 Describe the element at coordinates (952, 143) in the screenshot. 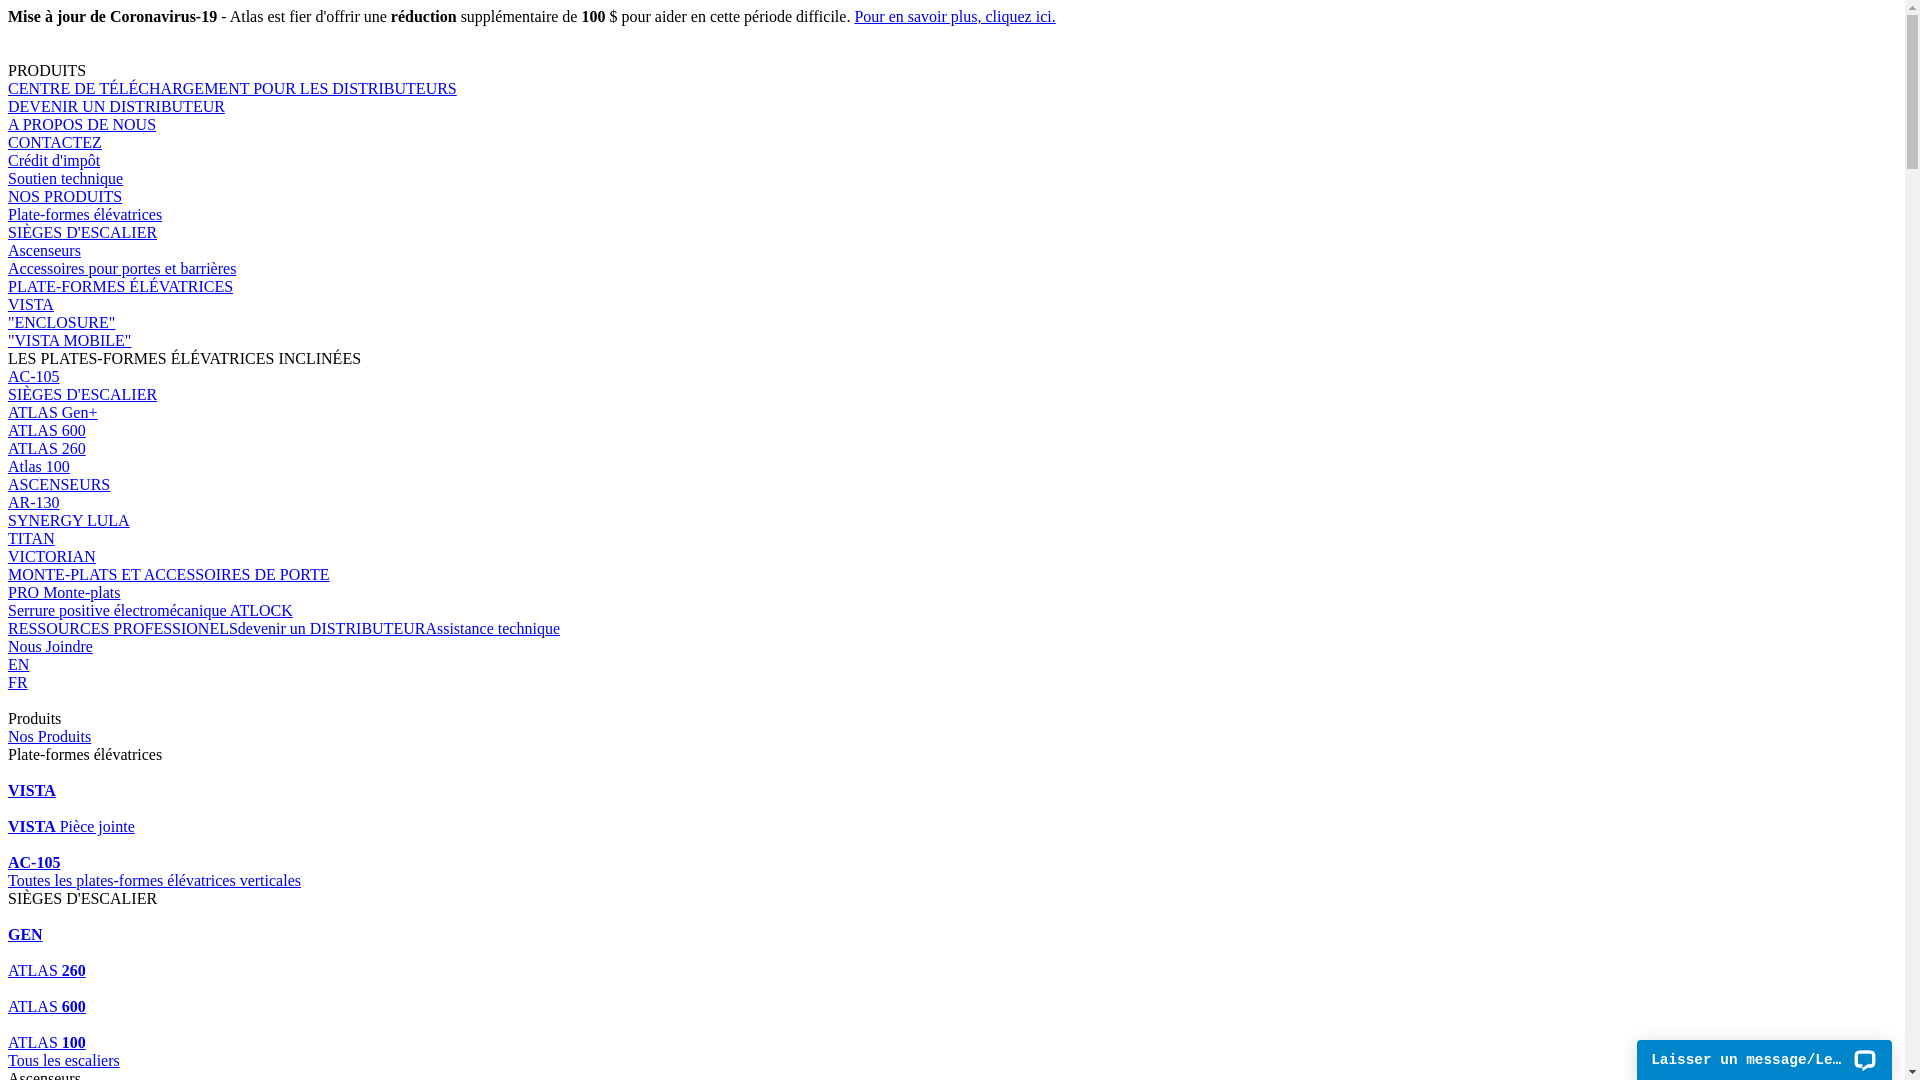

I see `CONTACTEZ` at that location.